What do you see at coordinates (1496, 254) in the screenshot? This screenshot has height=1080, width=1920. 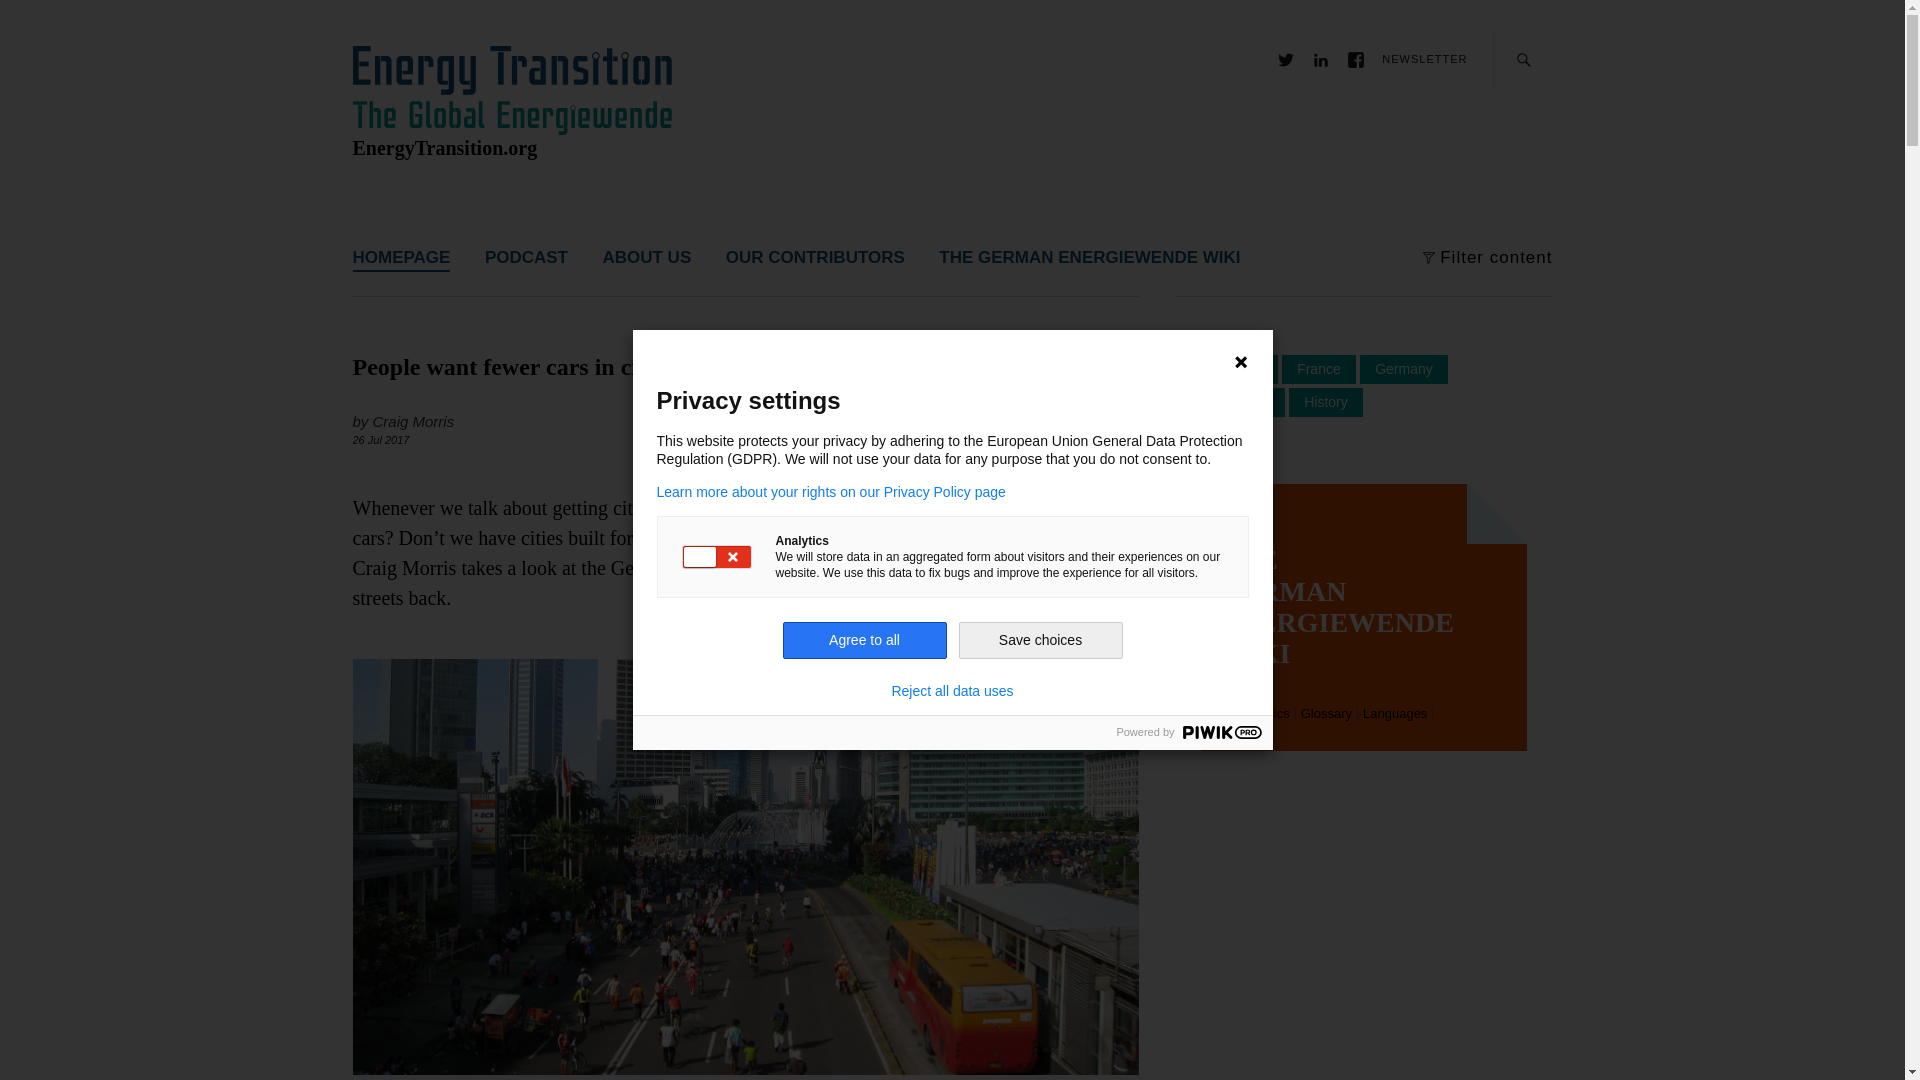 I see `Filter content` at bounding box center [1496, 254].